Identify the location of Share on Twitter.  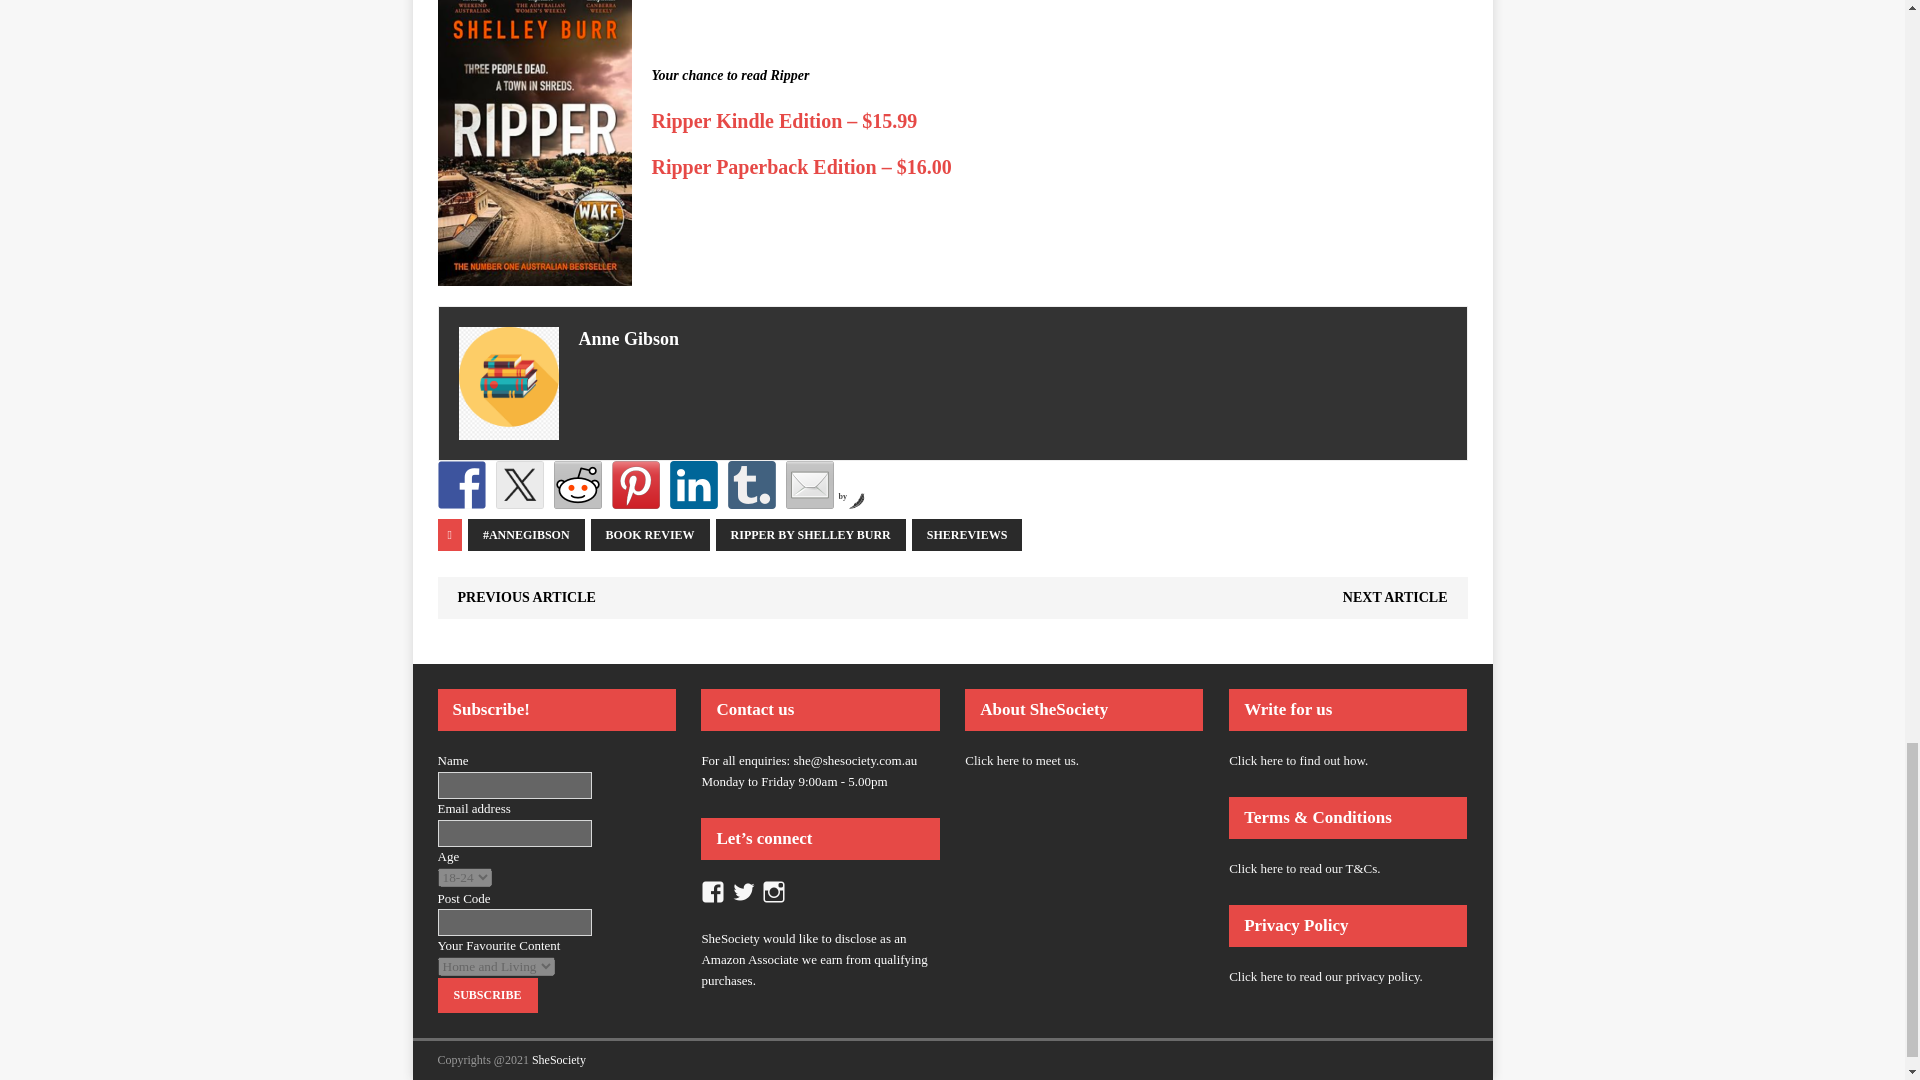
(519, 484).